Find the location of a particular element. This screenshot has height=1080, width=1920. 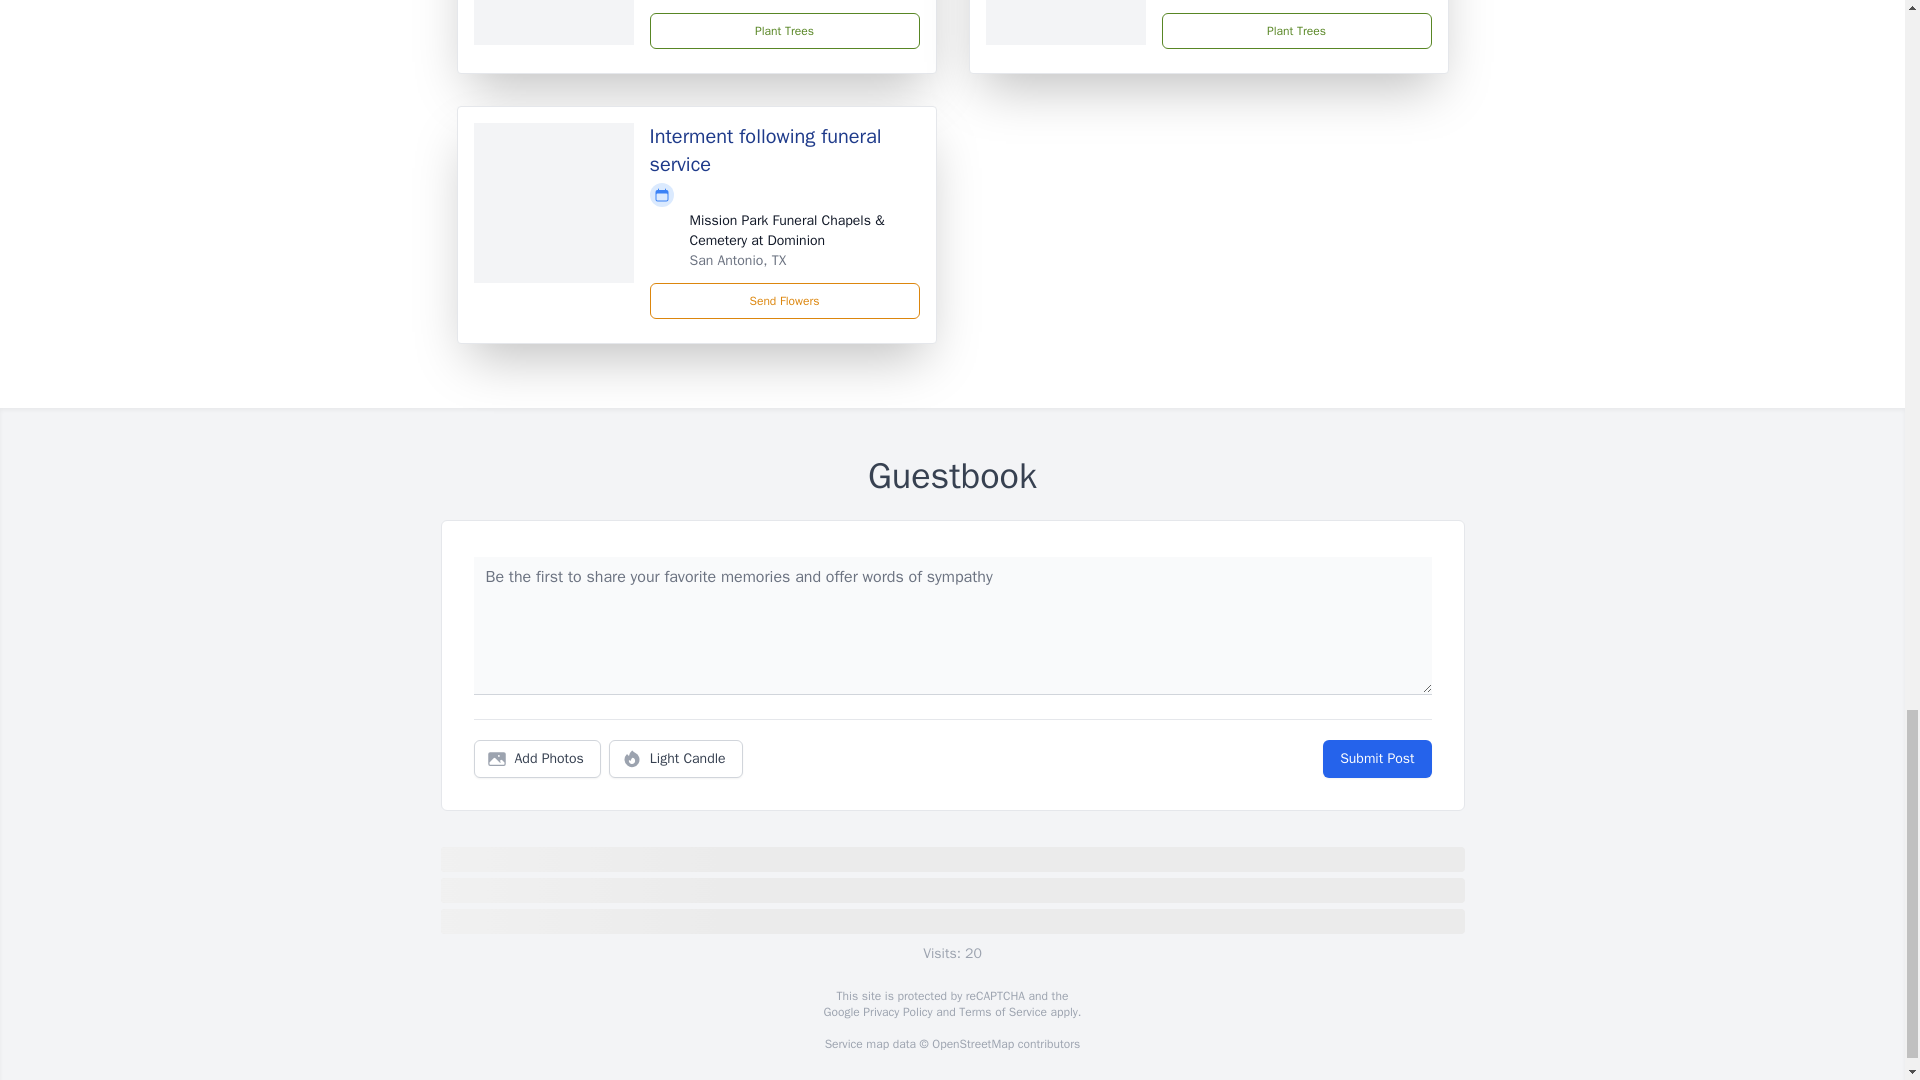

Send Flowers is located at coordinates (784, 300).